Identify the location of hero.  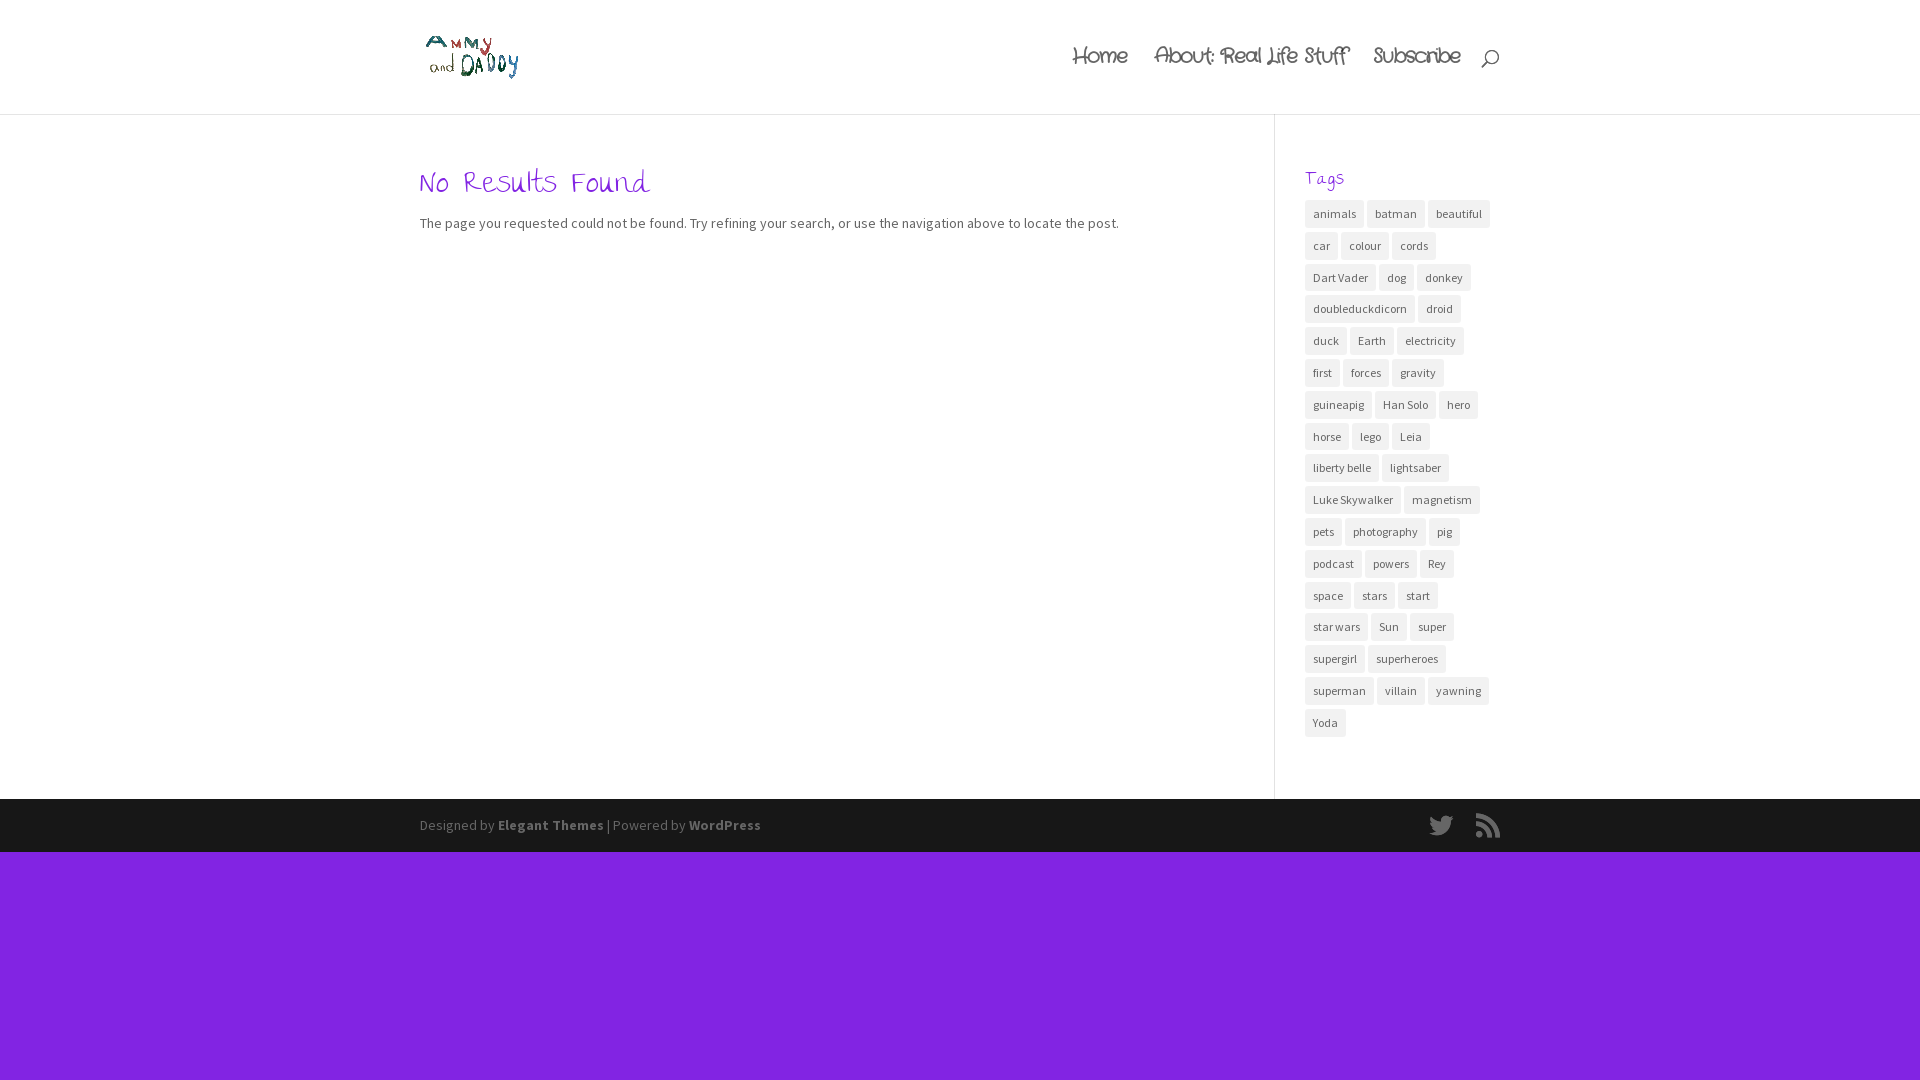
(1458, 405).